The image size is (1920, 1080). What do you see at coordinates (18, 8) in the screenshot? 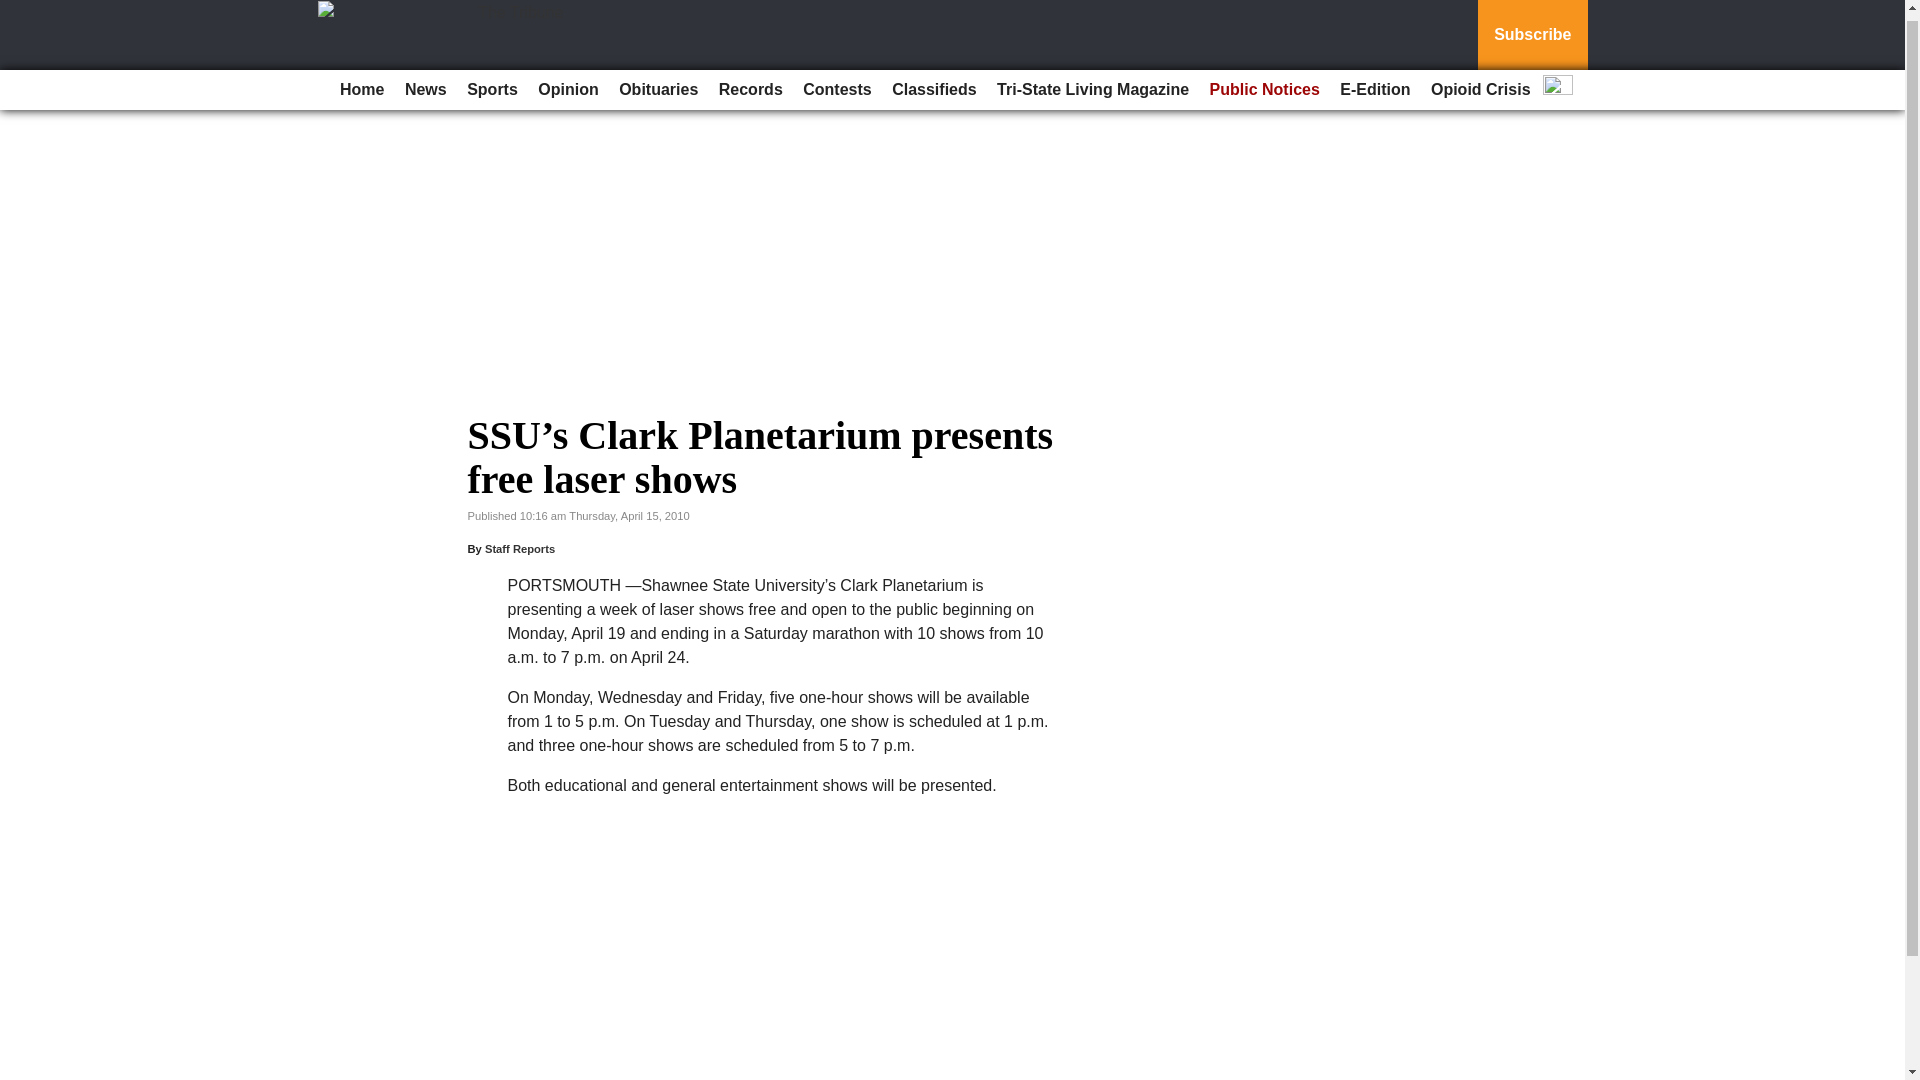
I see `Go` at bounding box center [18, 8].